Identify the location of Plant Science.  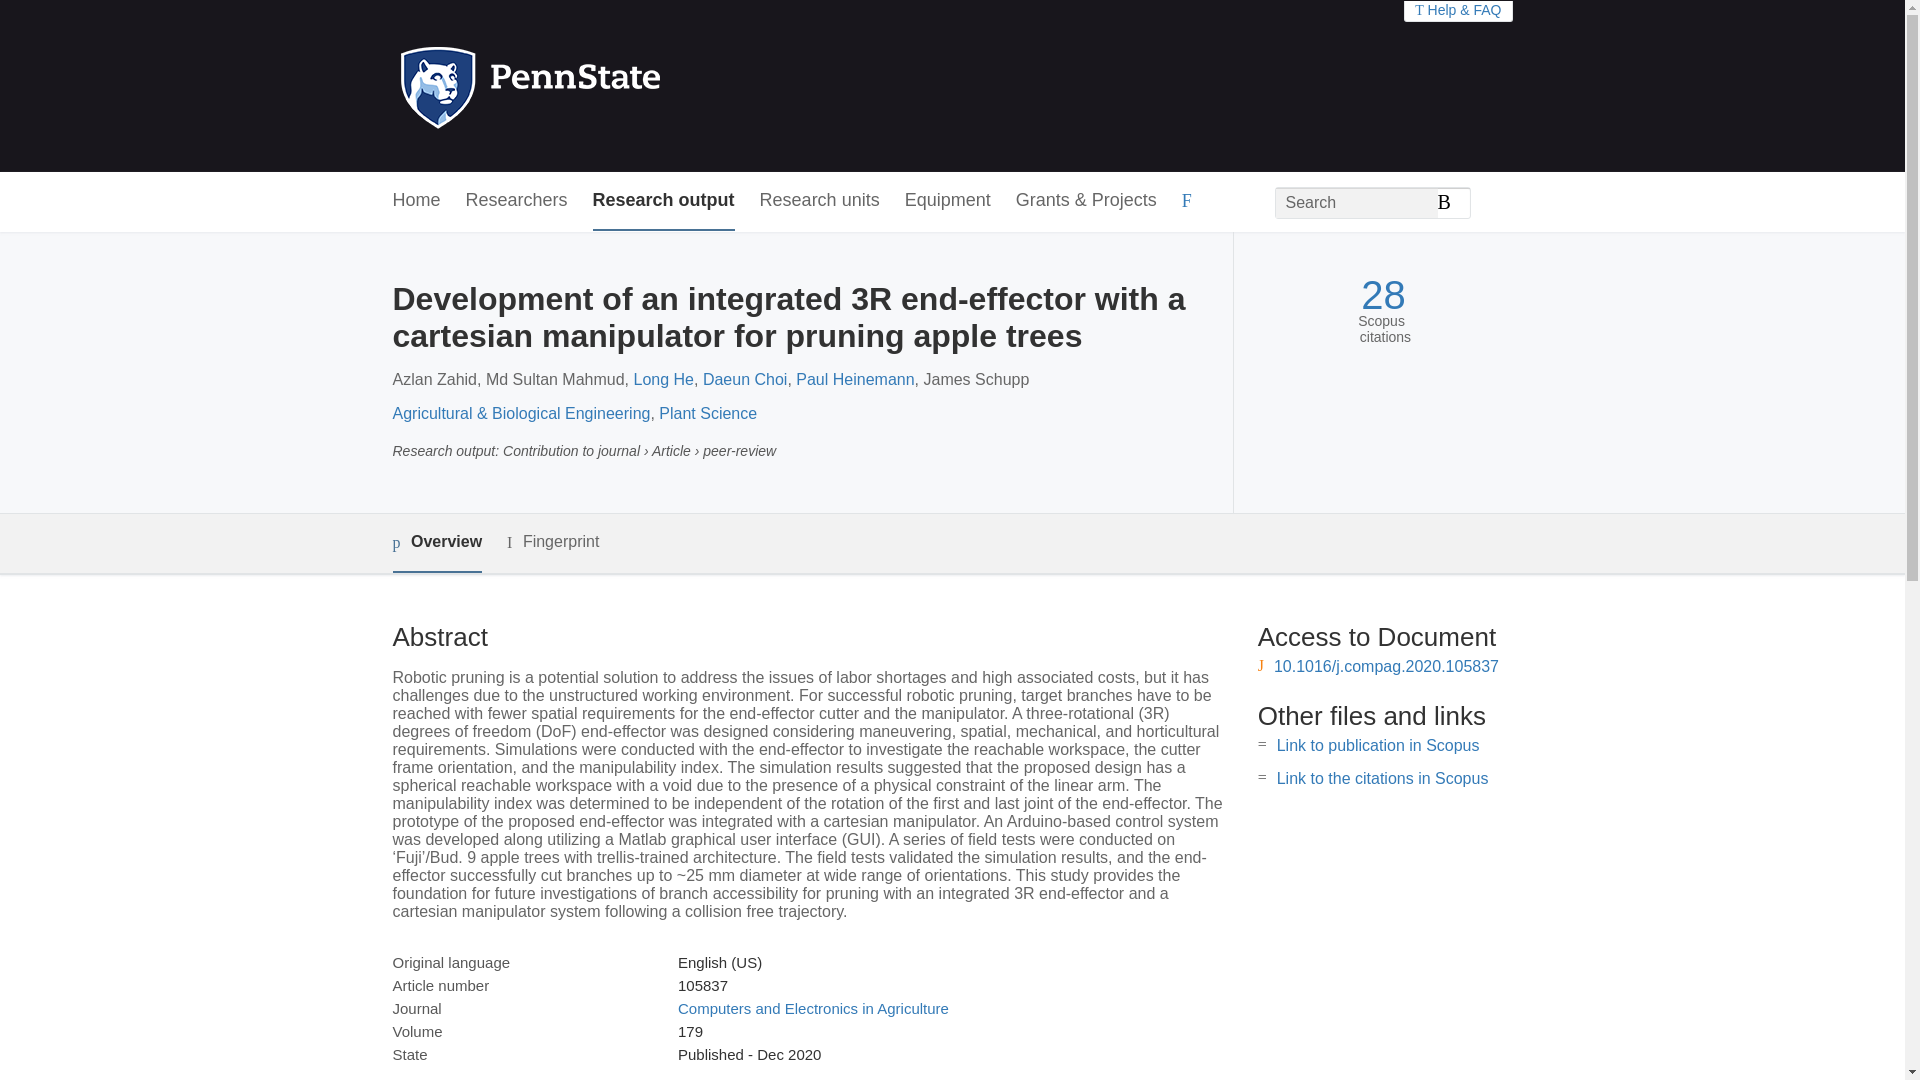
(707, 414).